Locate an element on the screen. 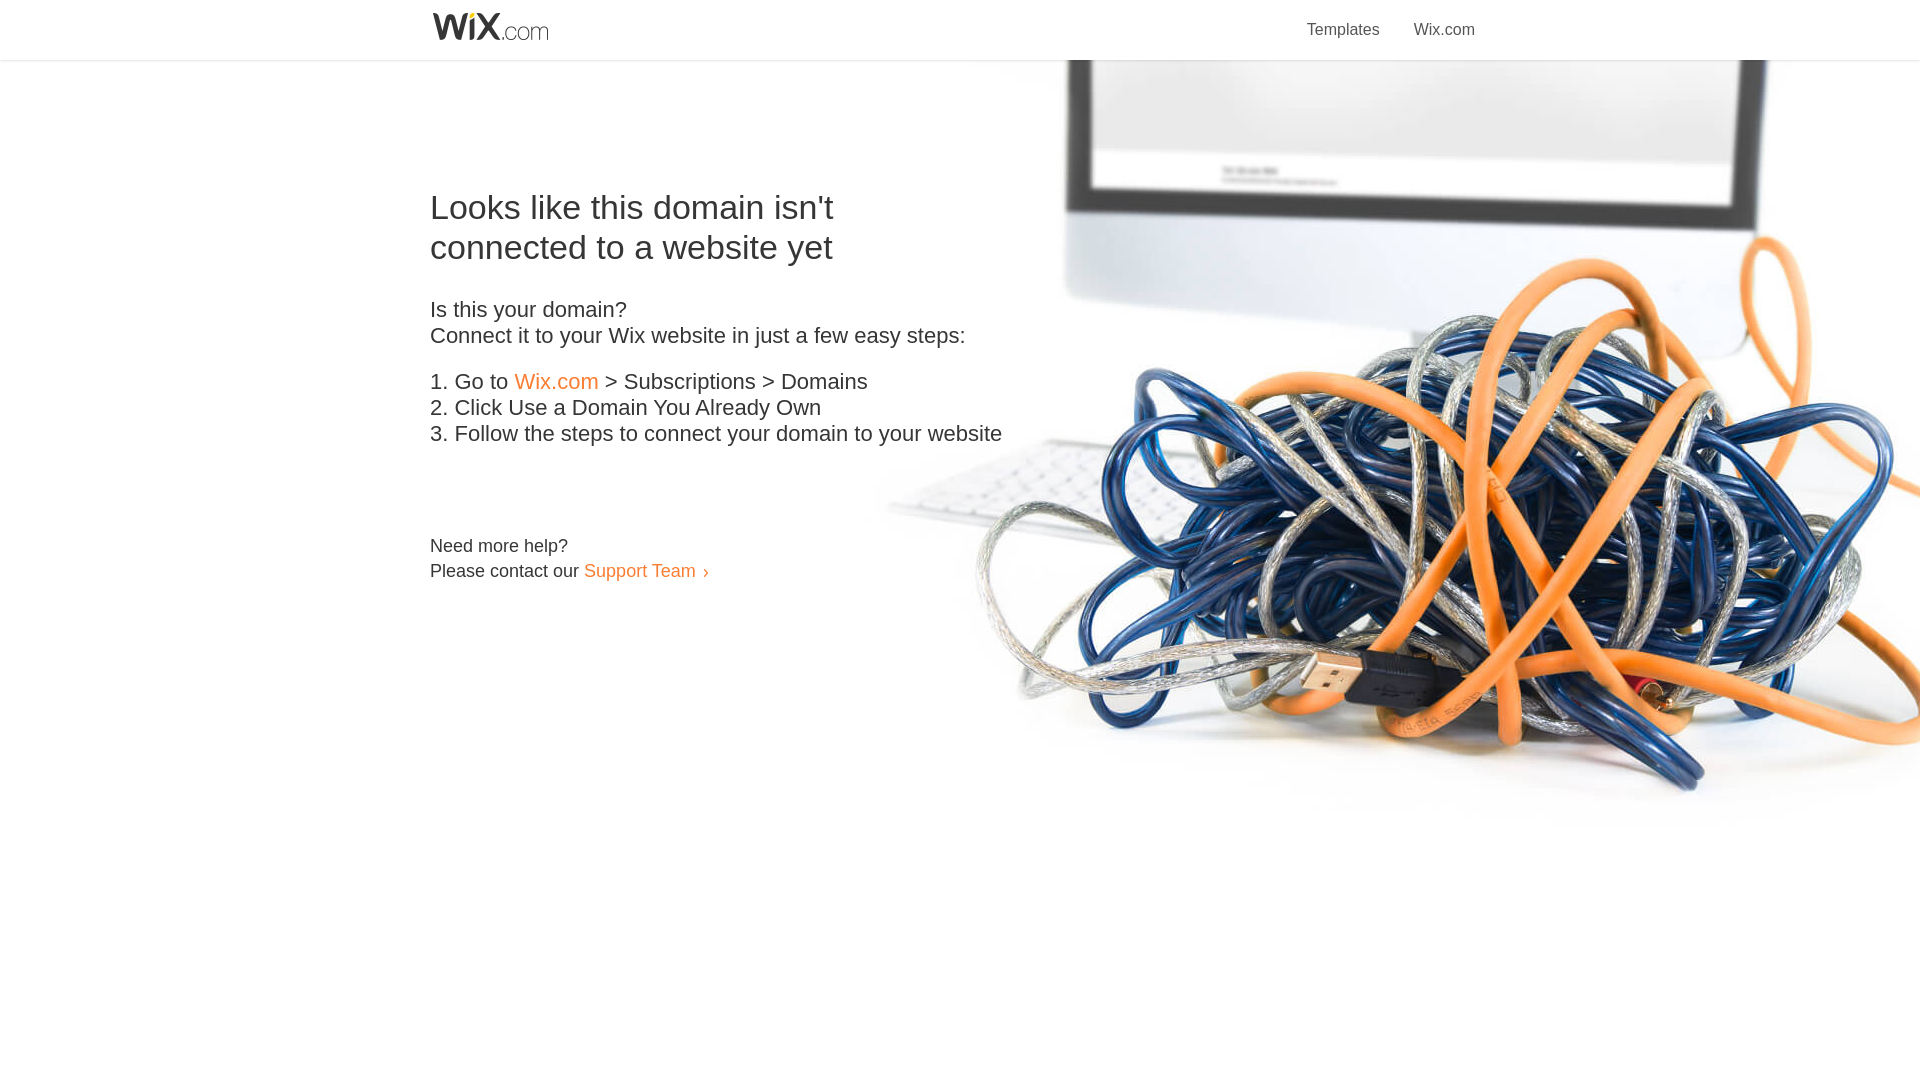  Wix.com is located at coordinates (1444, 18).